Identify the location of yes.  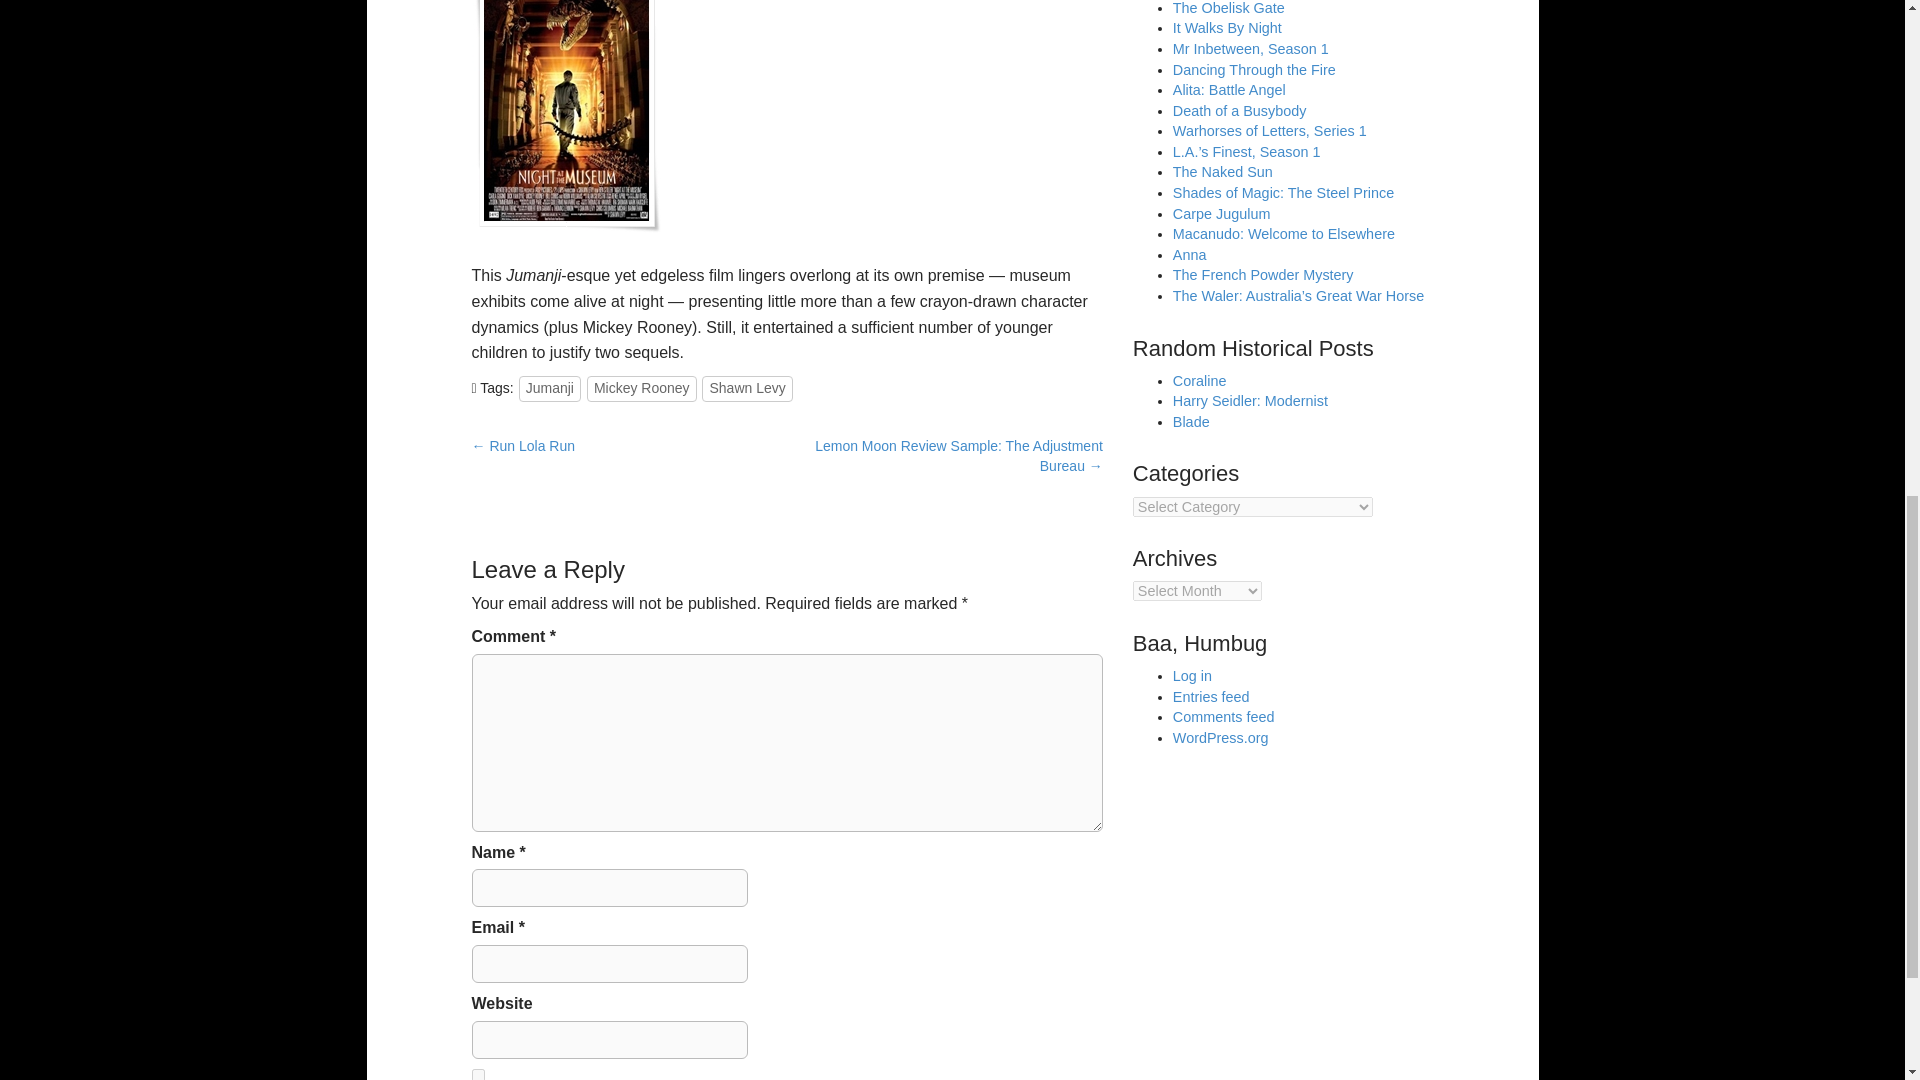
(478, 1074).